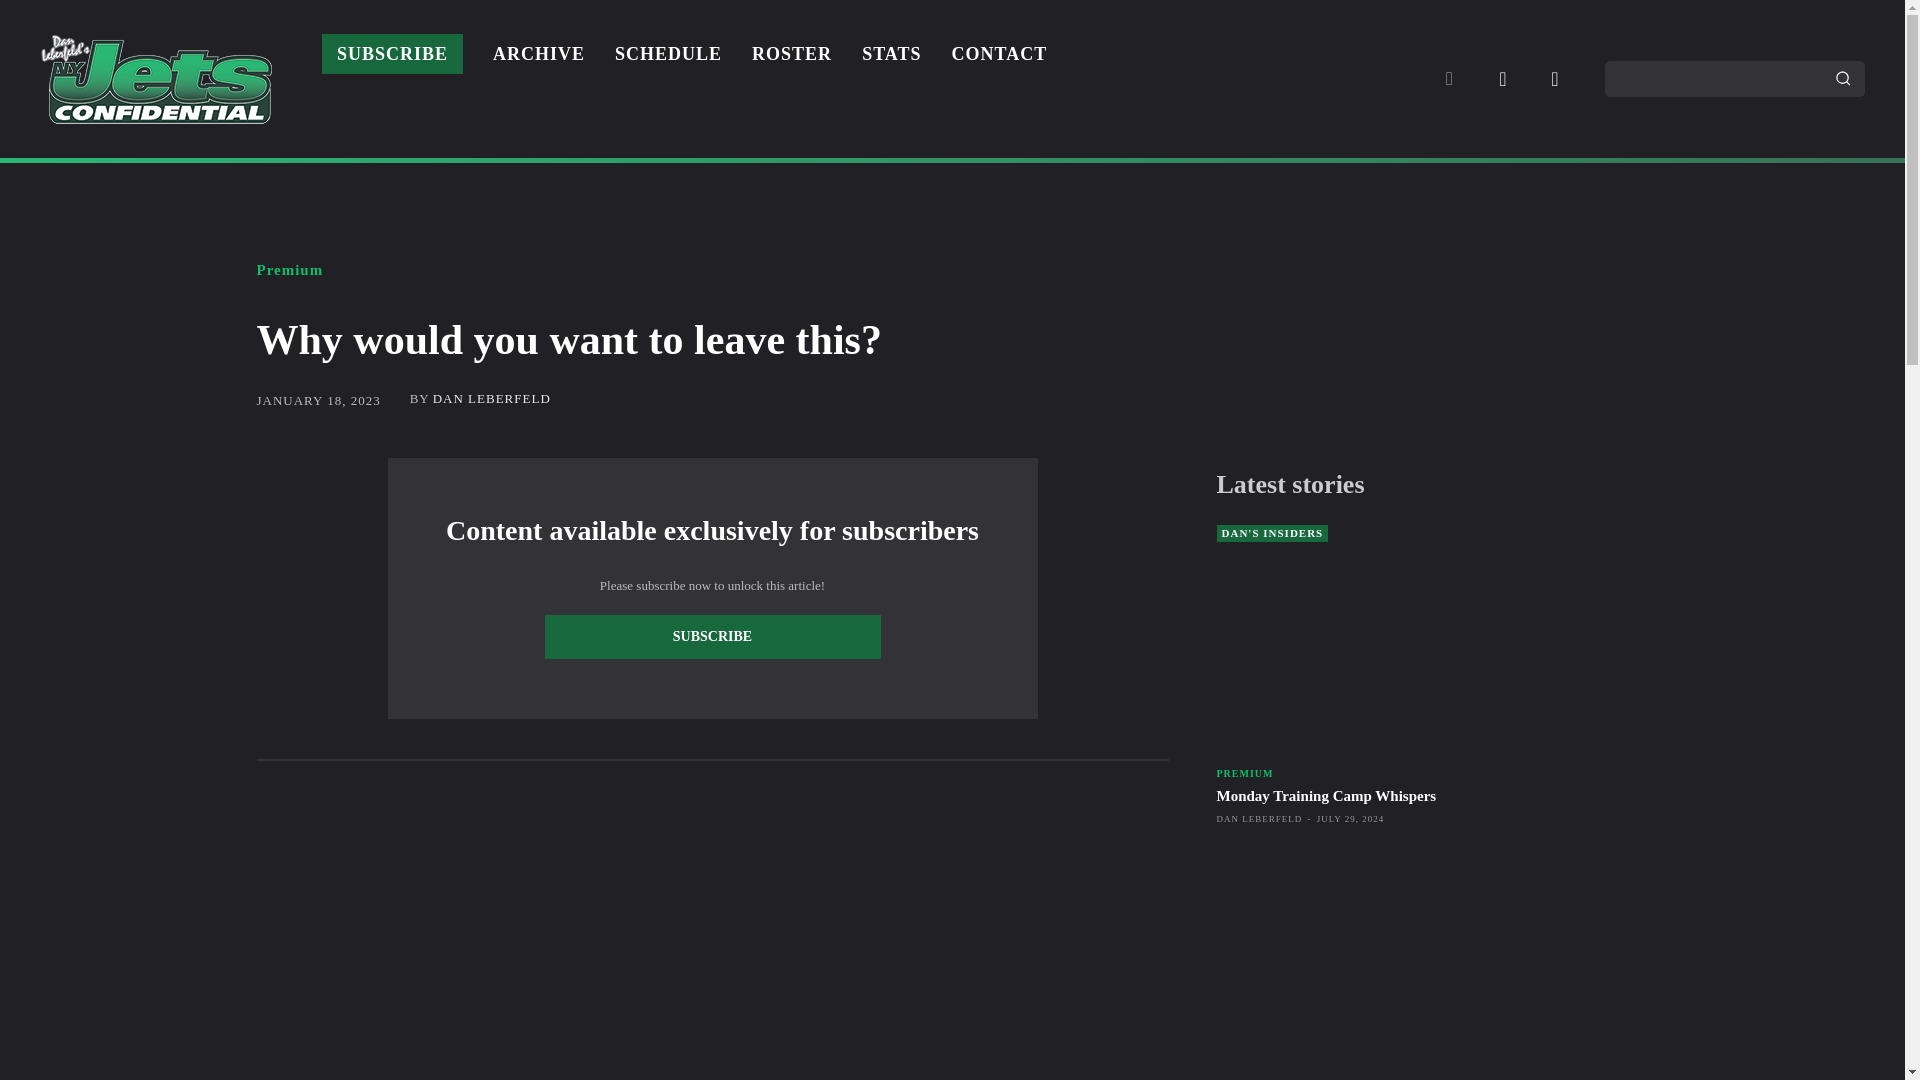  Describe the element at coordinates (711, 636) in the screenshot. I see `SUBSCRIBE` at that location.